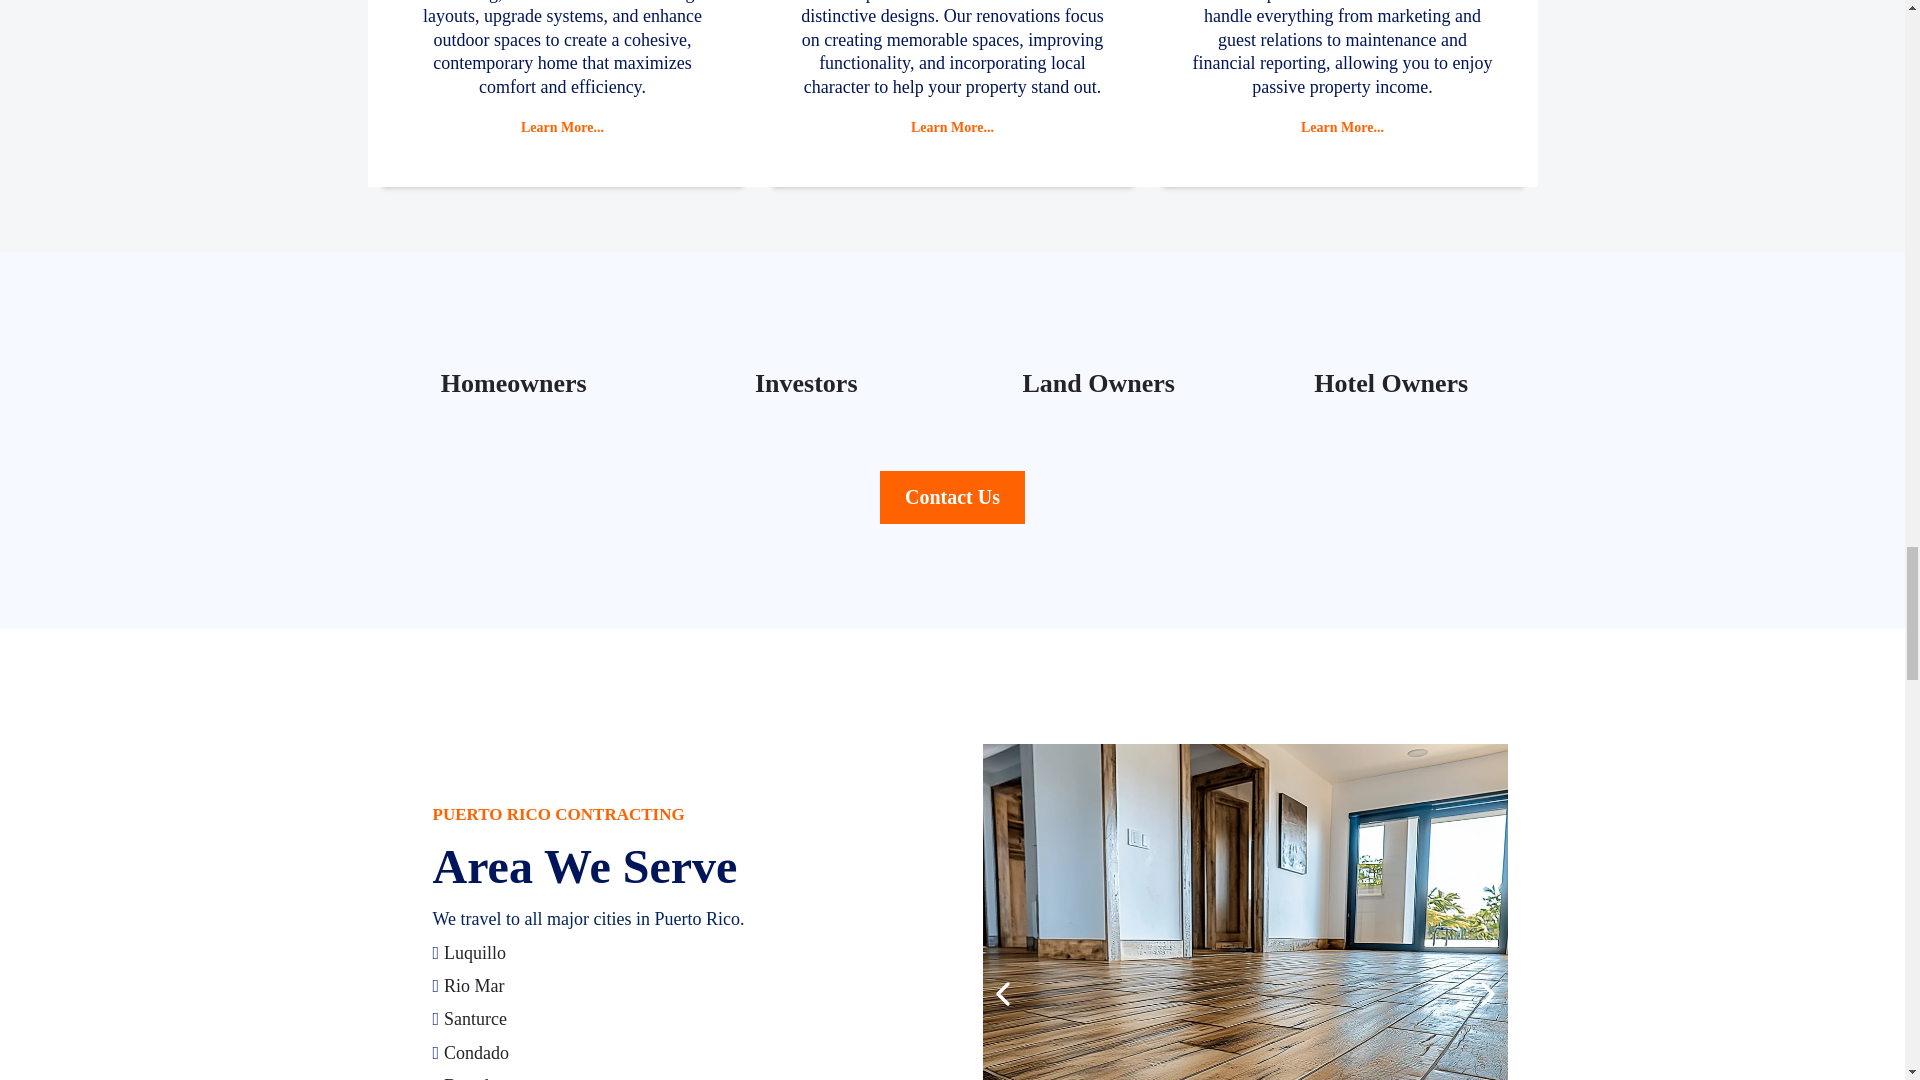  What do you see at coordinates (1342, 127) in the screenshot?
I see `Learn More...` at bounding box center [1342, 127].